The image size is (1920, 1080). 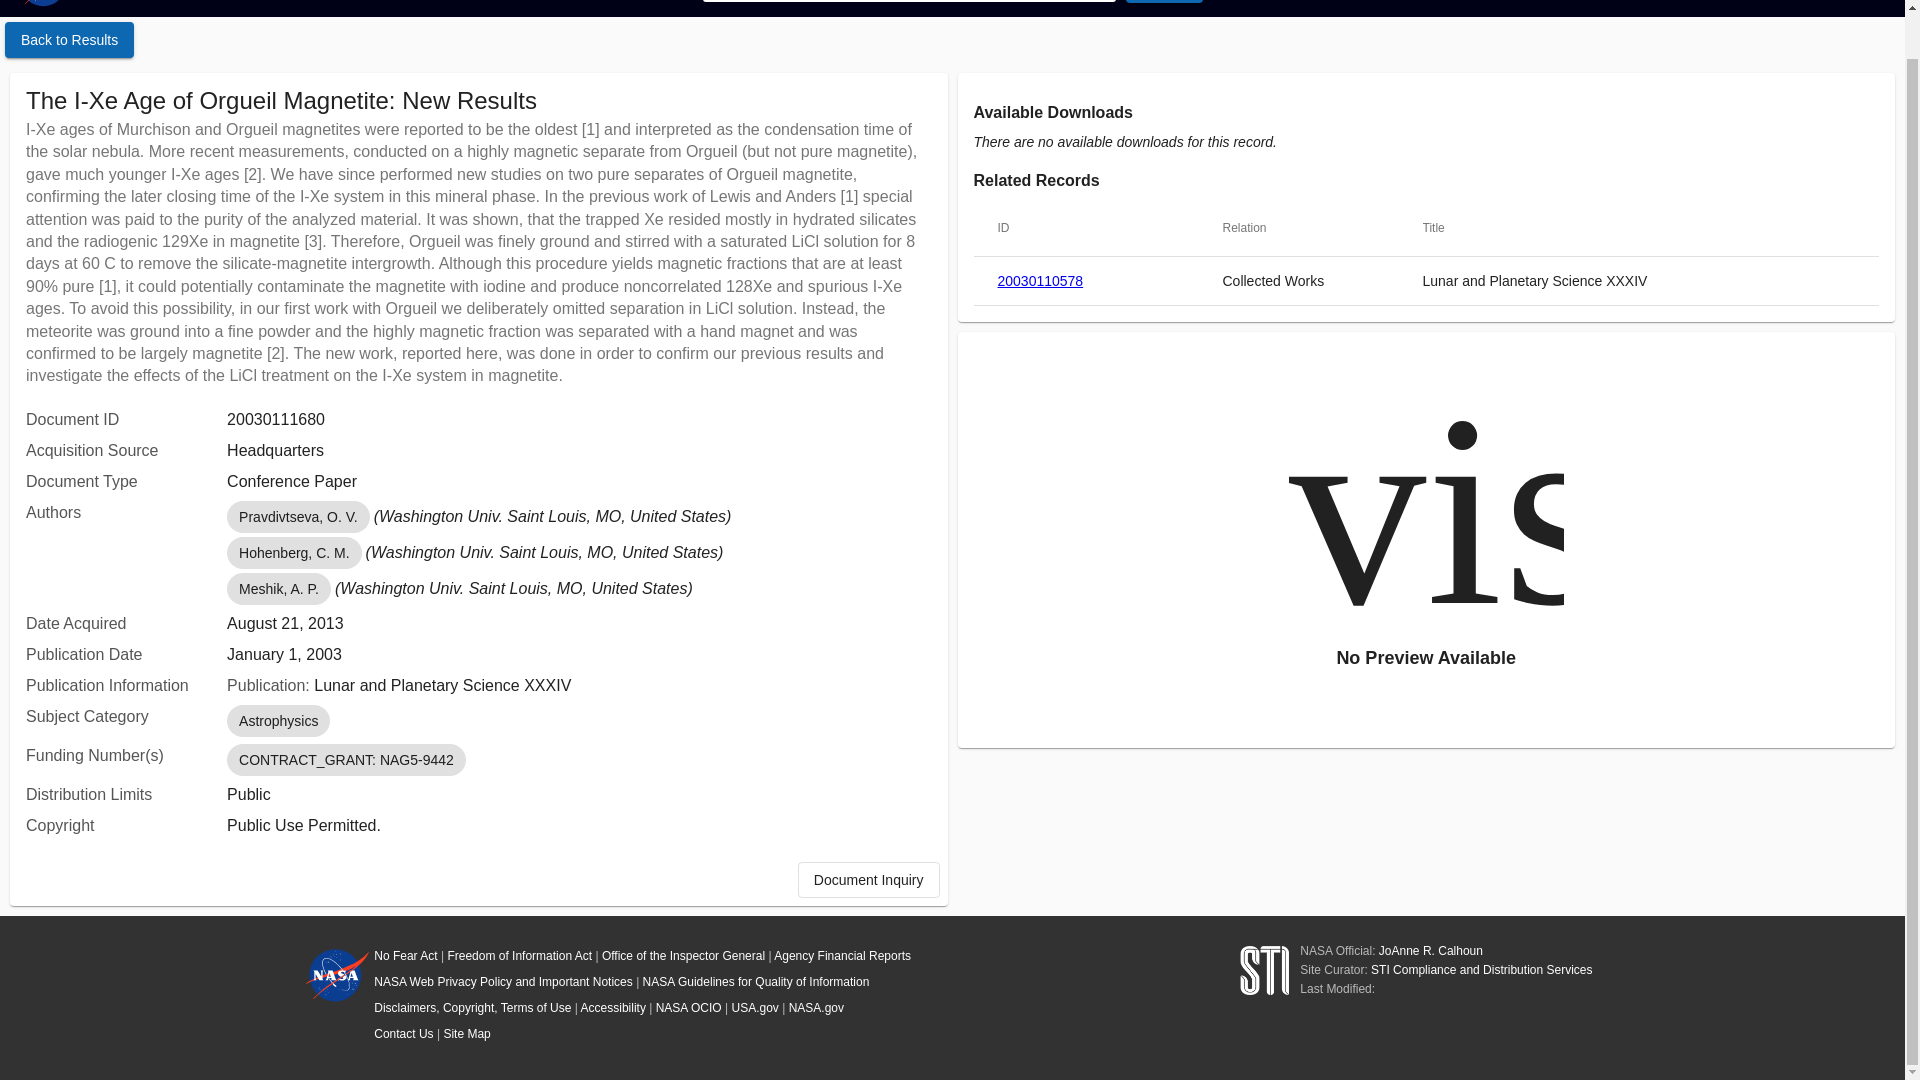 What do you see at coordinates (472, 1008) in the screenshot?
I see `Disclaimers, Copyright, Terms of Use` at bounding box center [472, 1008].